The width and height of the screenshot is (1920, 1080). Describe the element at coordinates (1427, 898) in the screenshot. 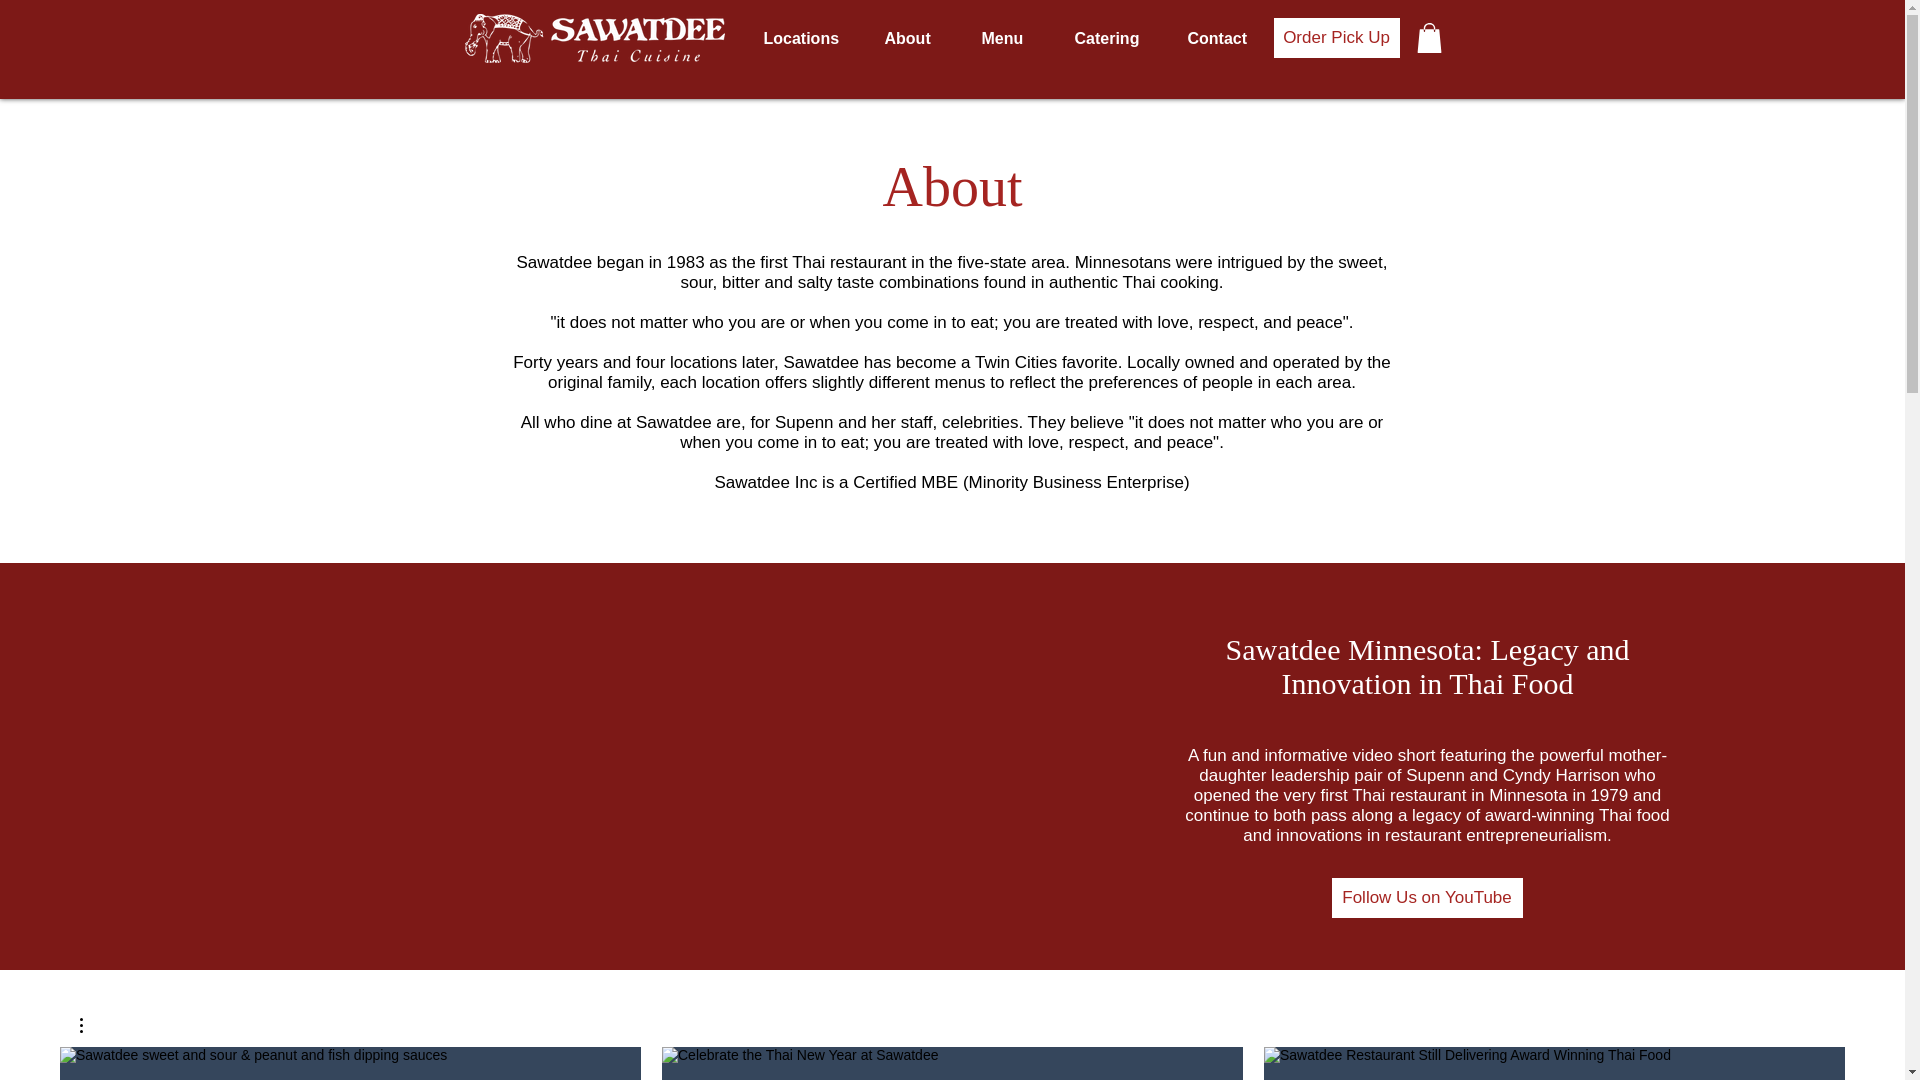

I see `Follow Us on YouTube` at that location.